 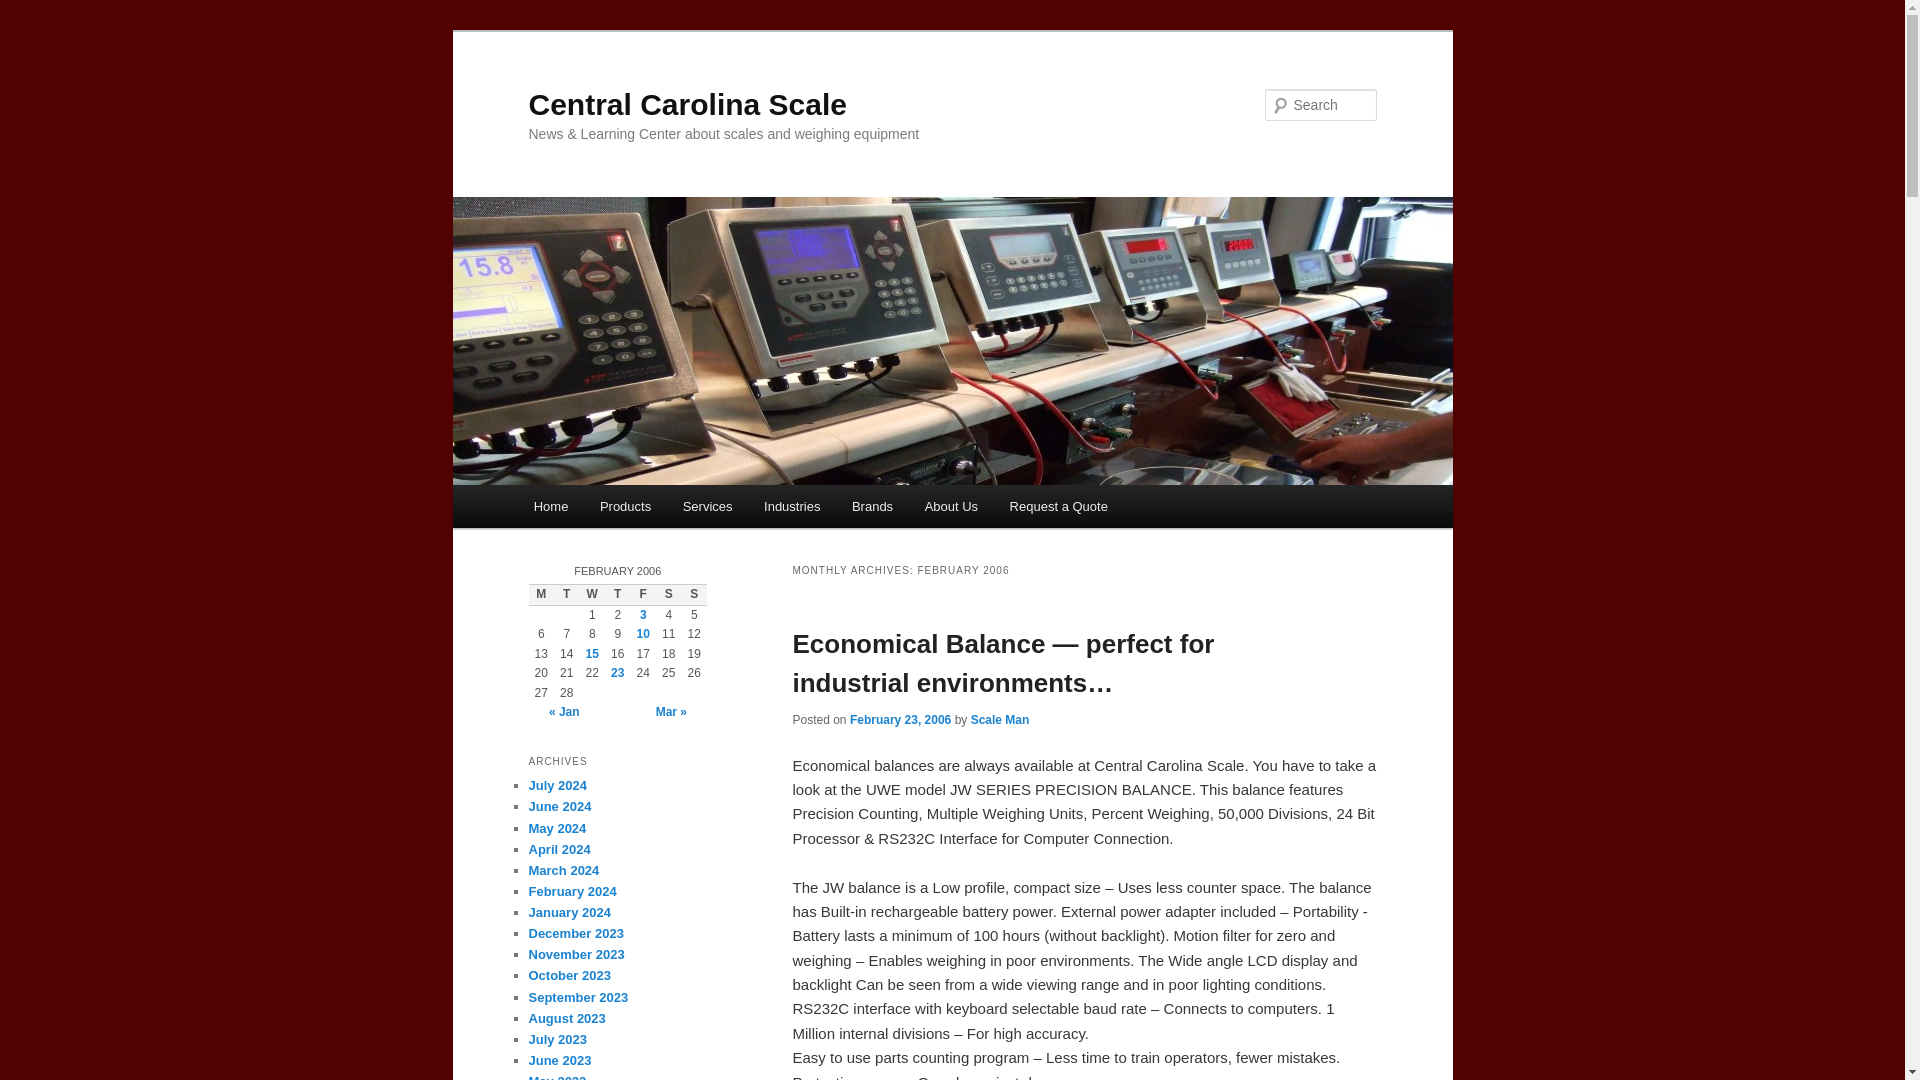 I want to click on 23, so click(x=617, y=673).